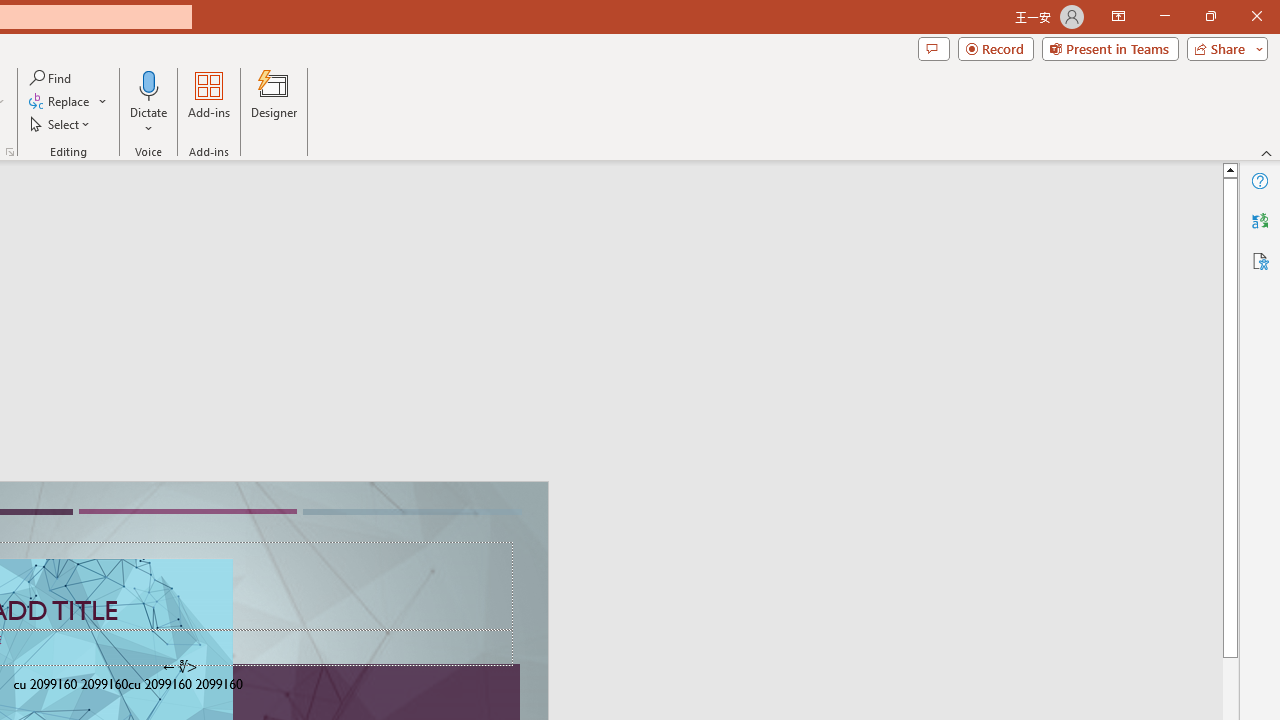 The image size is (1280, 720). What do you see at coordinates (1230, 169) in the screenshot?
I see `Line up` at bounding box center [1230, 169].